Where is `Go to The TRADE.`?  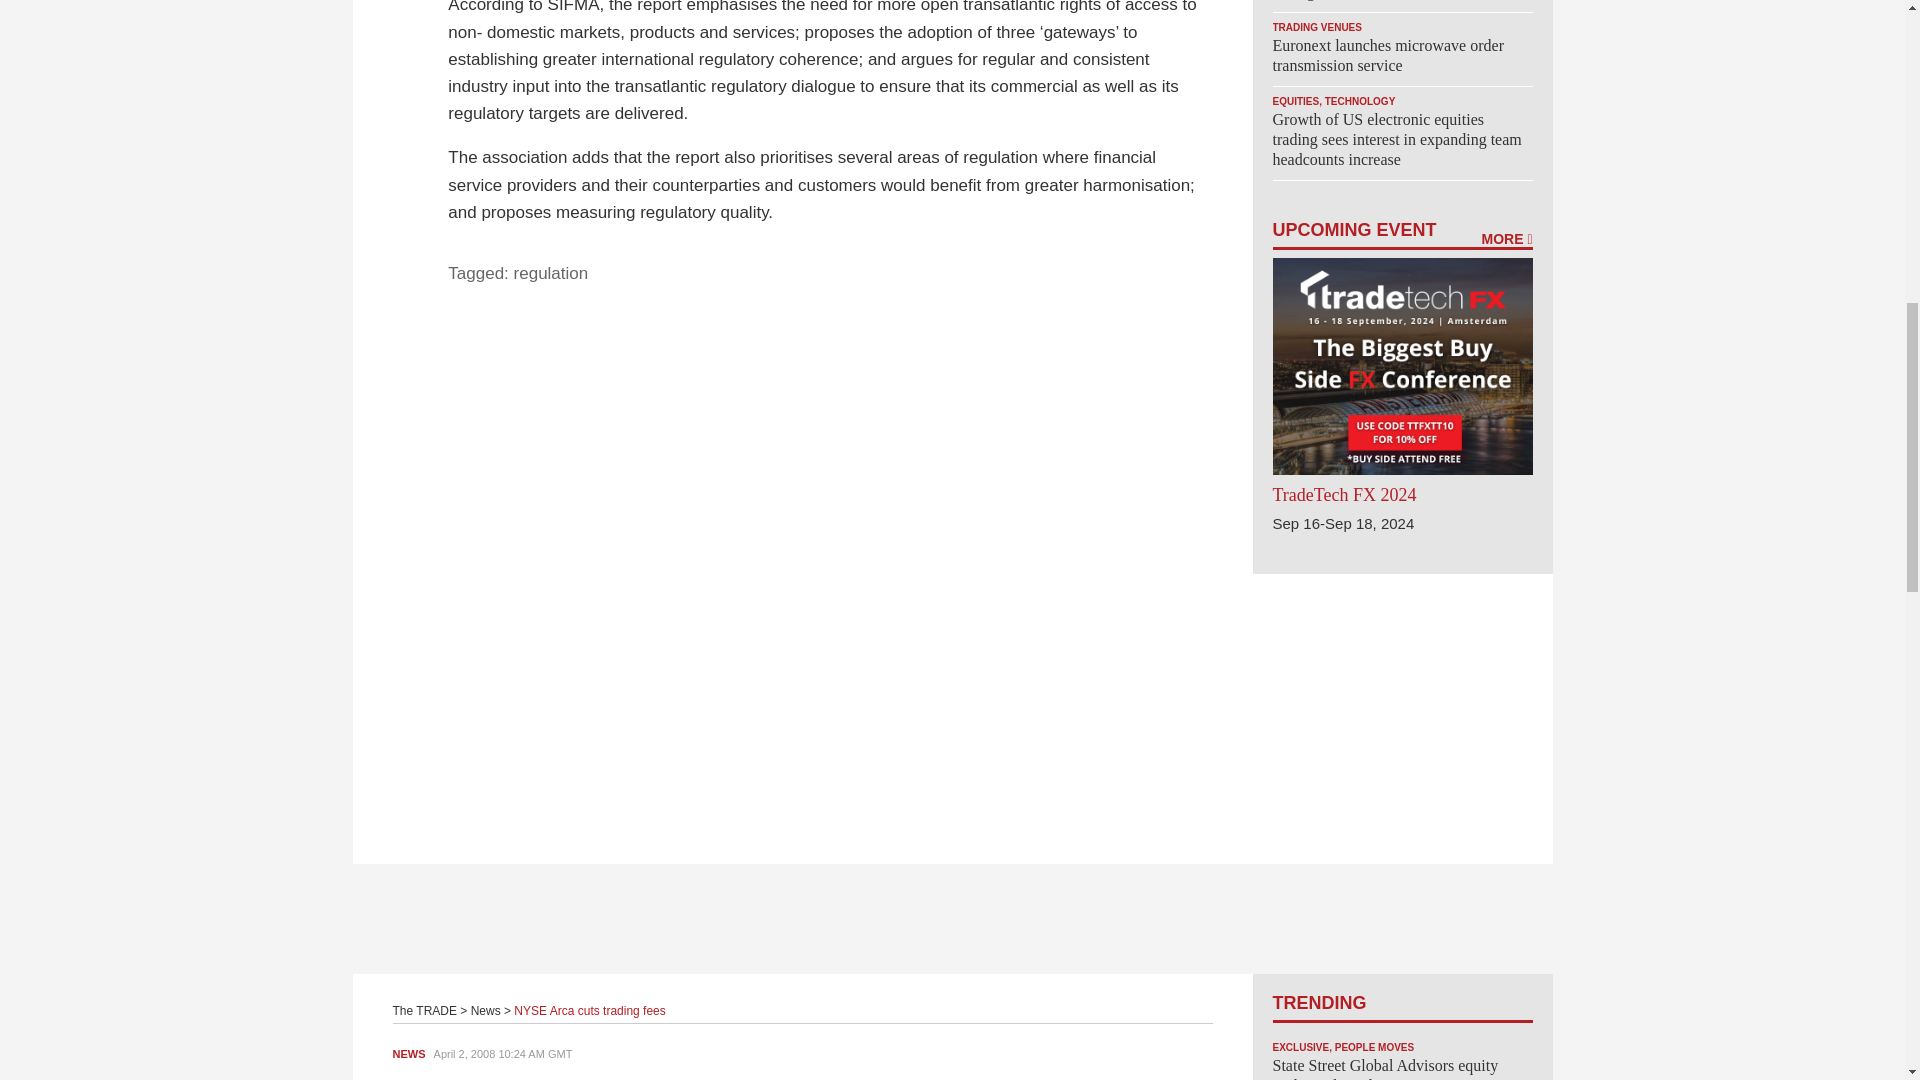 Go to The TRADE. is located at coordinates (424, 1011).